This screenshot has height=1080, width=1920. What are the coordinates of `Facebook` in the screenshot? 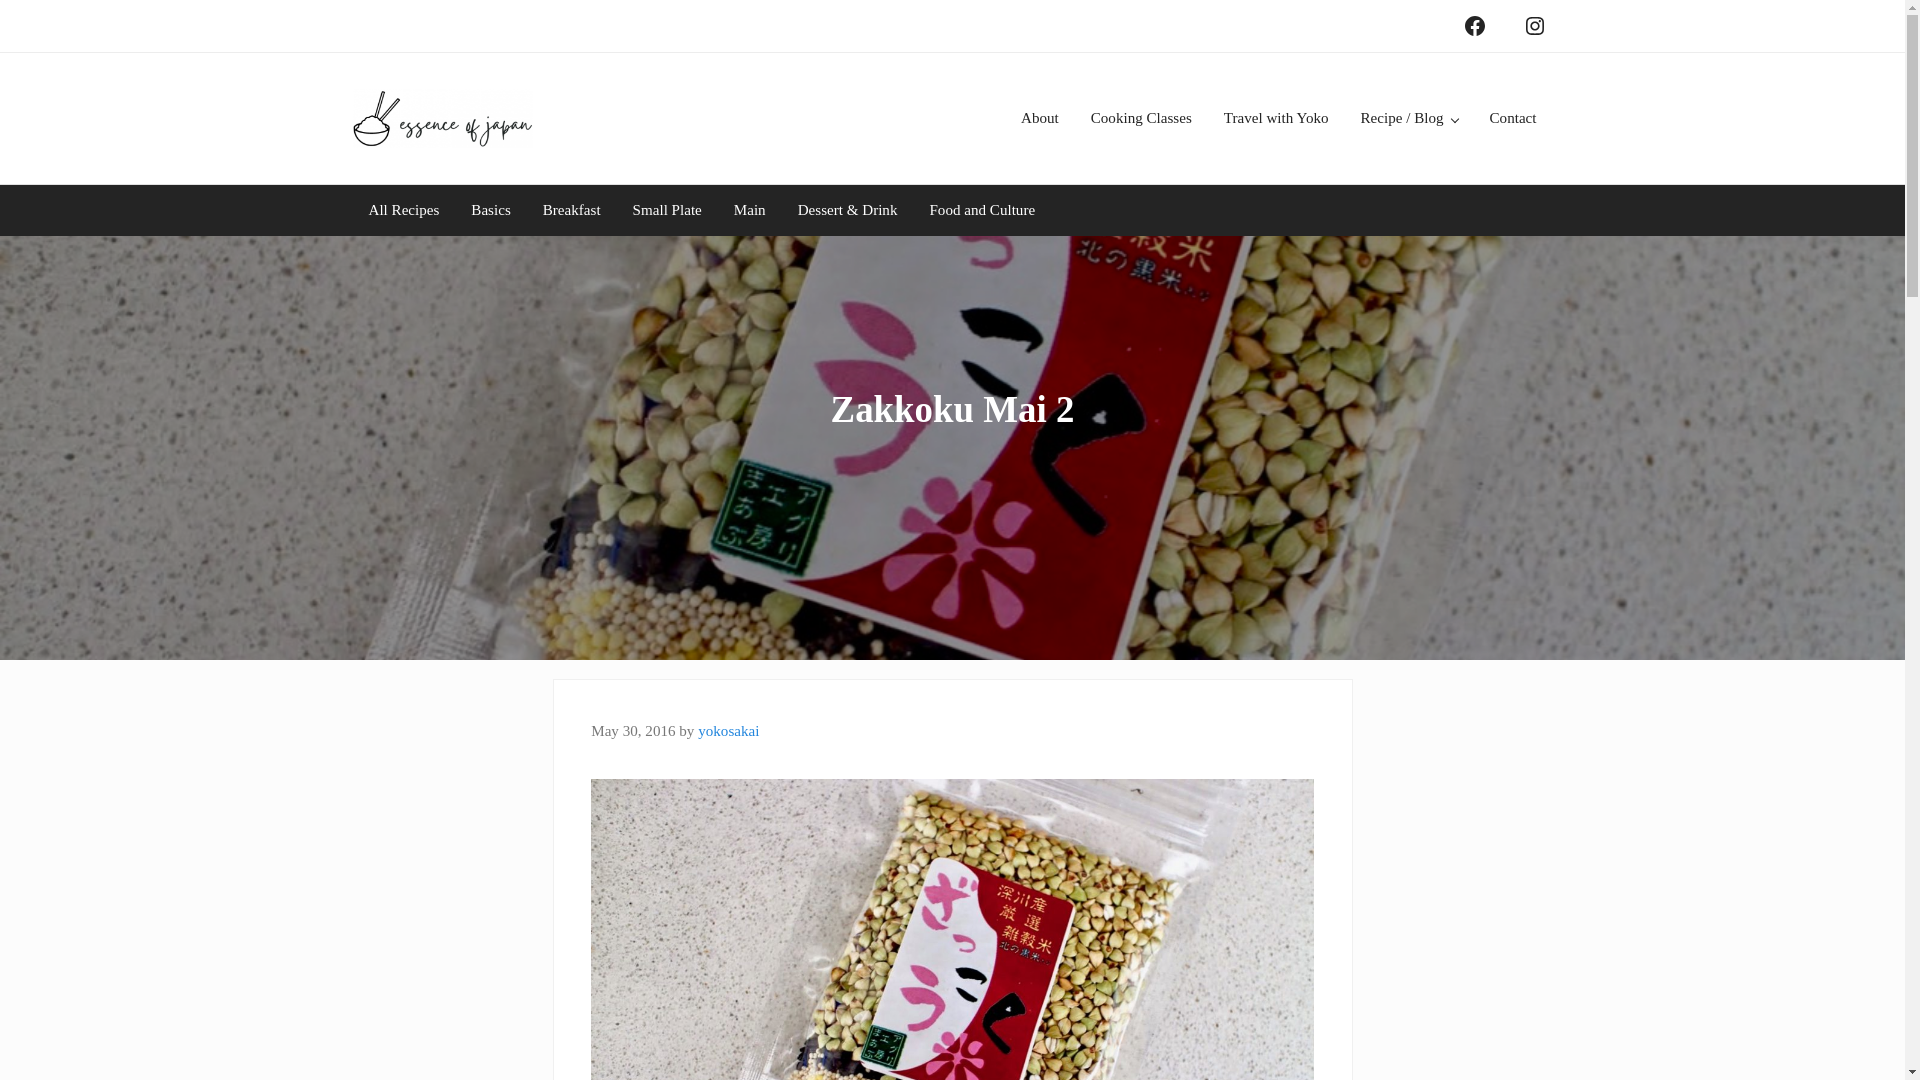 It's located at (1473, 26).